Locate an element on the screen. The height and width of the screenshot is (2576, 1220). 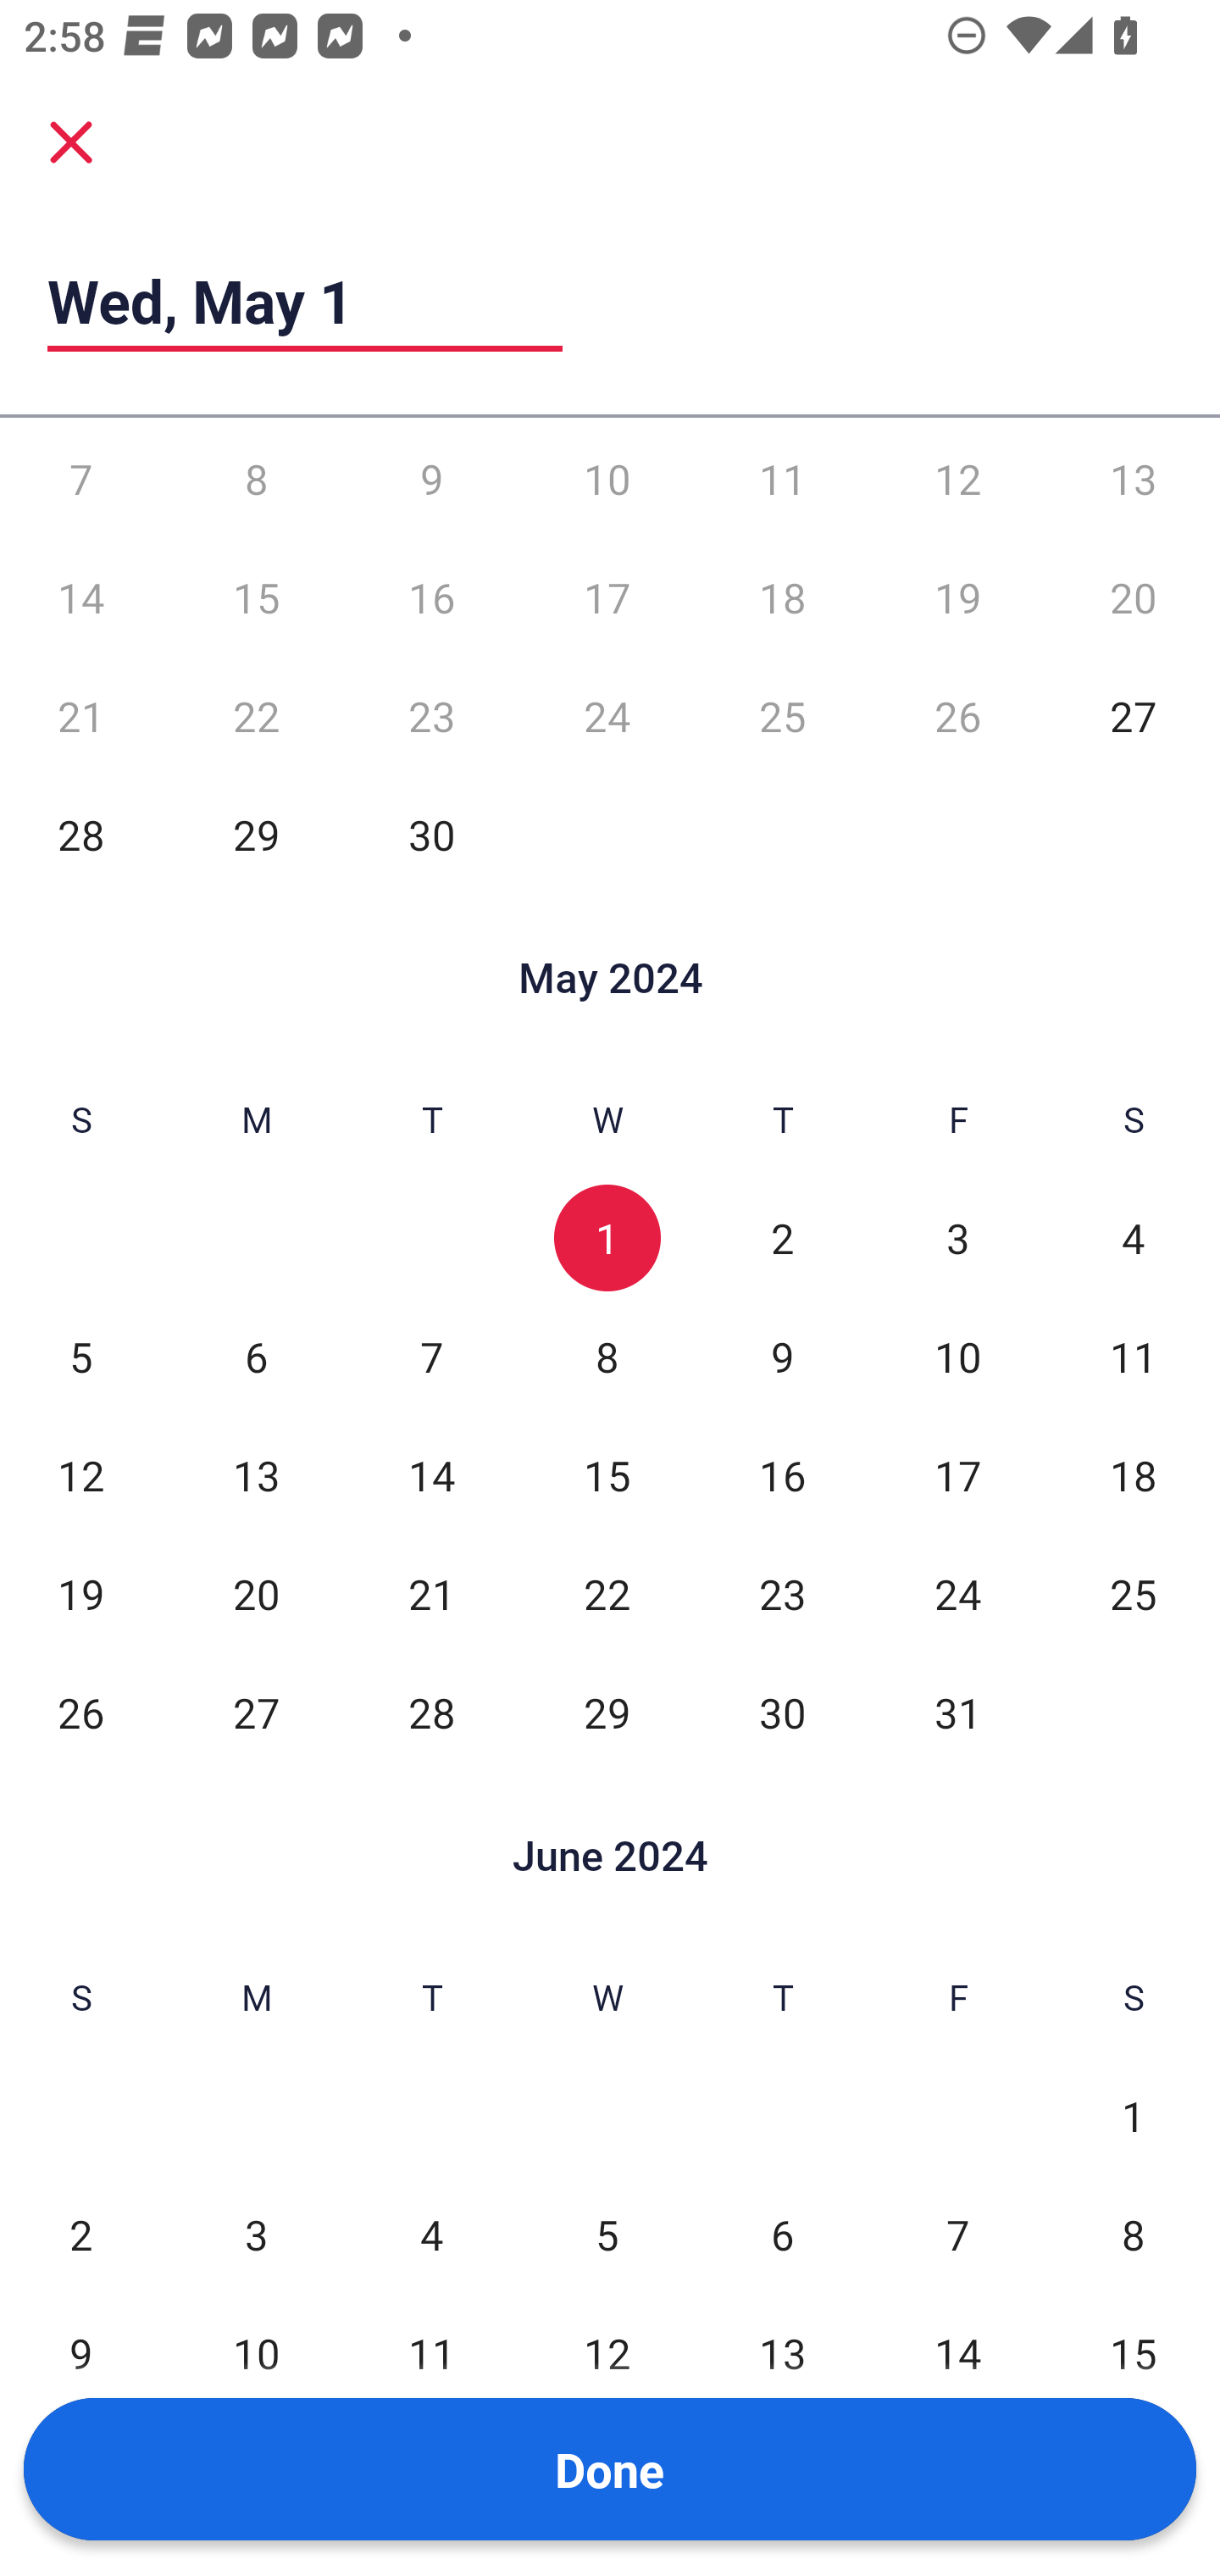
22 Mon, Apr 22, Not Selected is located at coordinates (256, 716).